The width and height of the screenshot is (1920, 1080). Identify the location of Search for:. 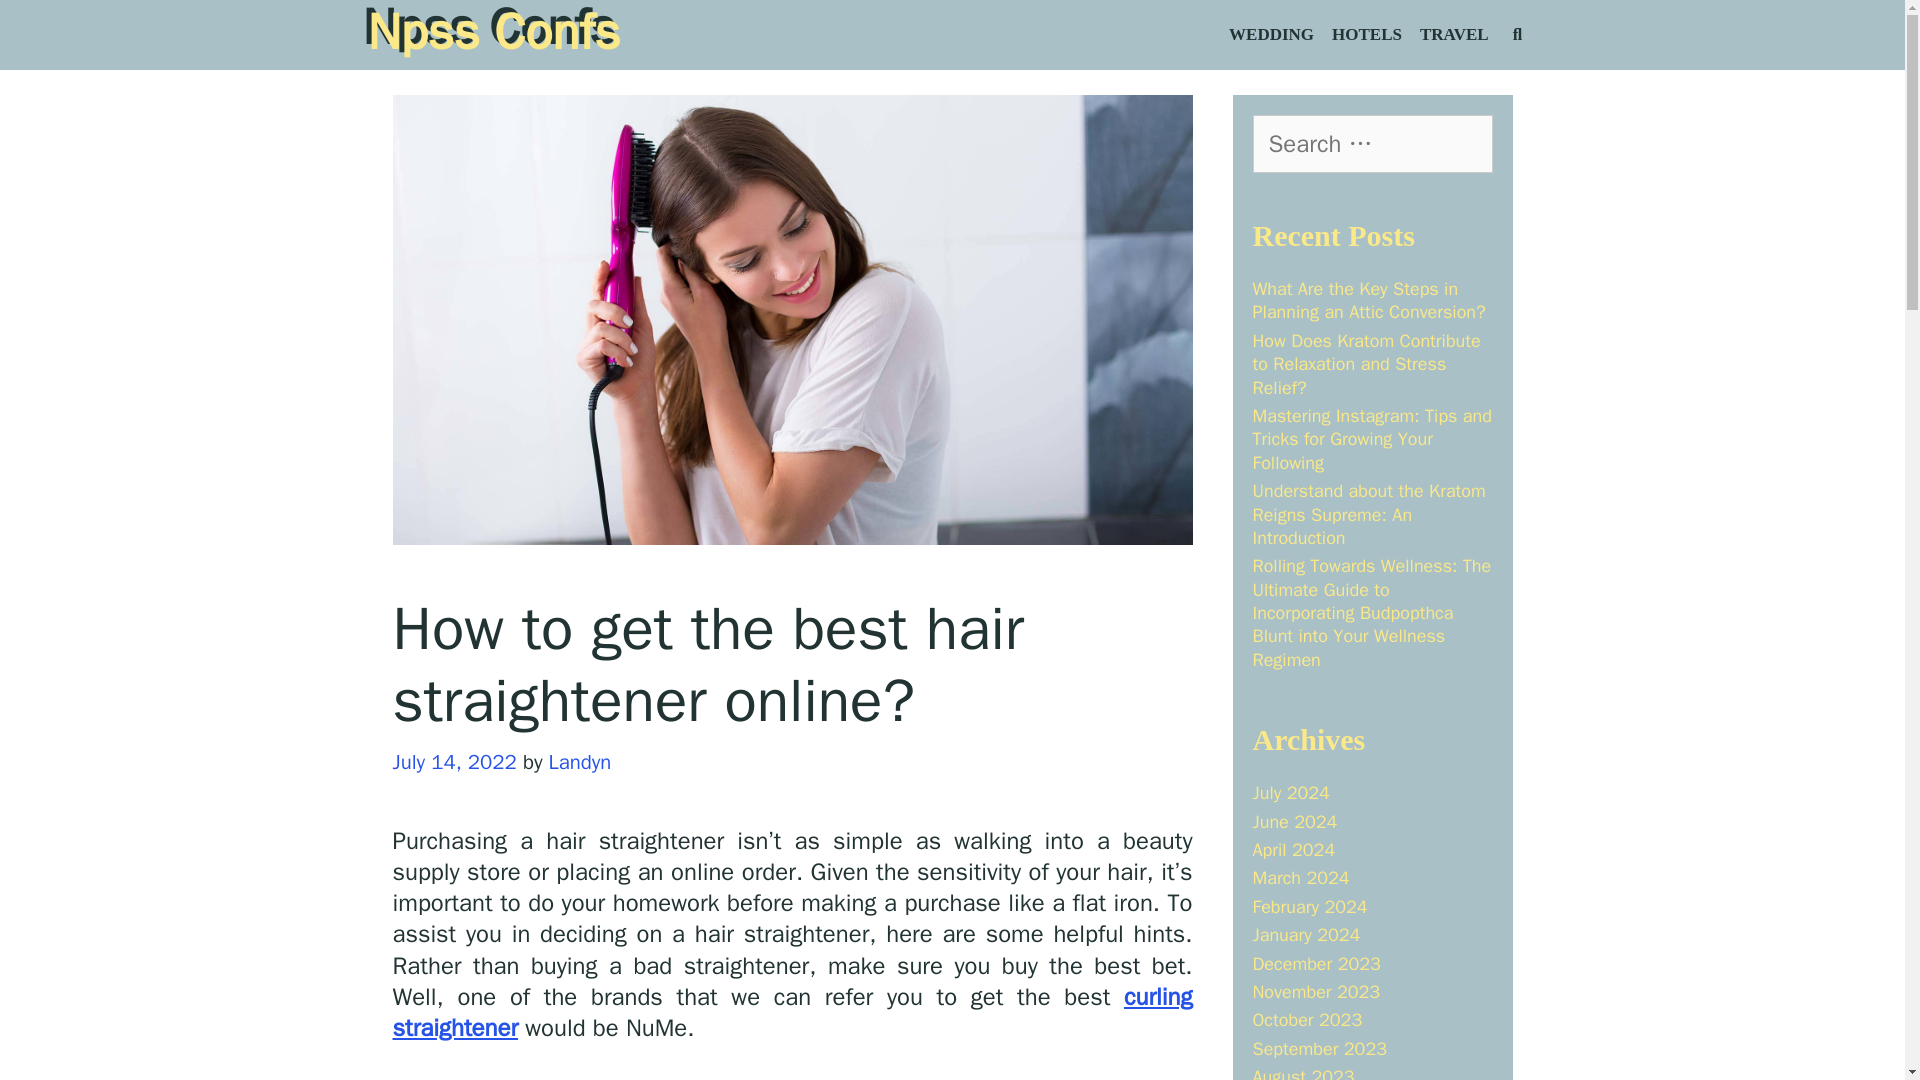
(1371, 143).